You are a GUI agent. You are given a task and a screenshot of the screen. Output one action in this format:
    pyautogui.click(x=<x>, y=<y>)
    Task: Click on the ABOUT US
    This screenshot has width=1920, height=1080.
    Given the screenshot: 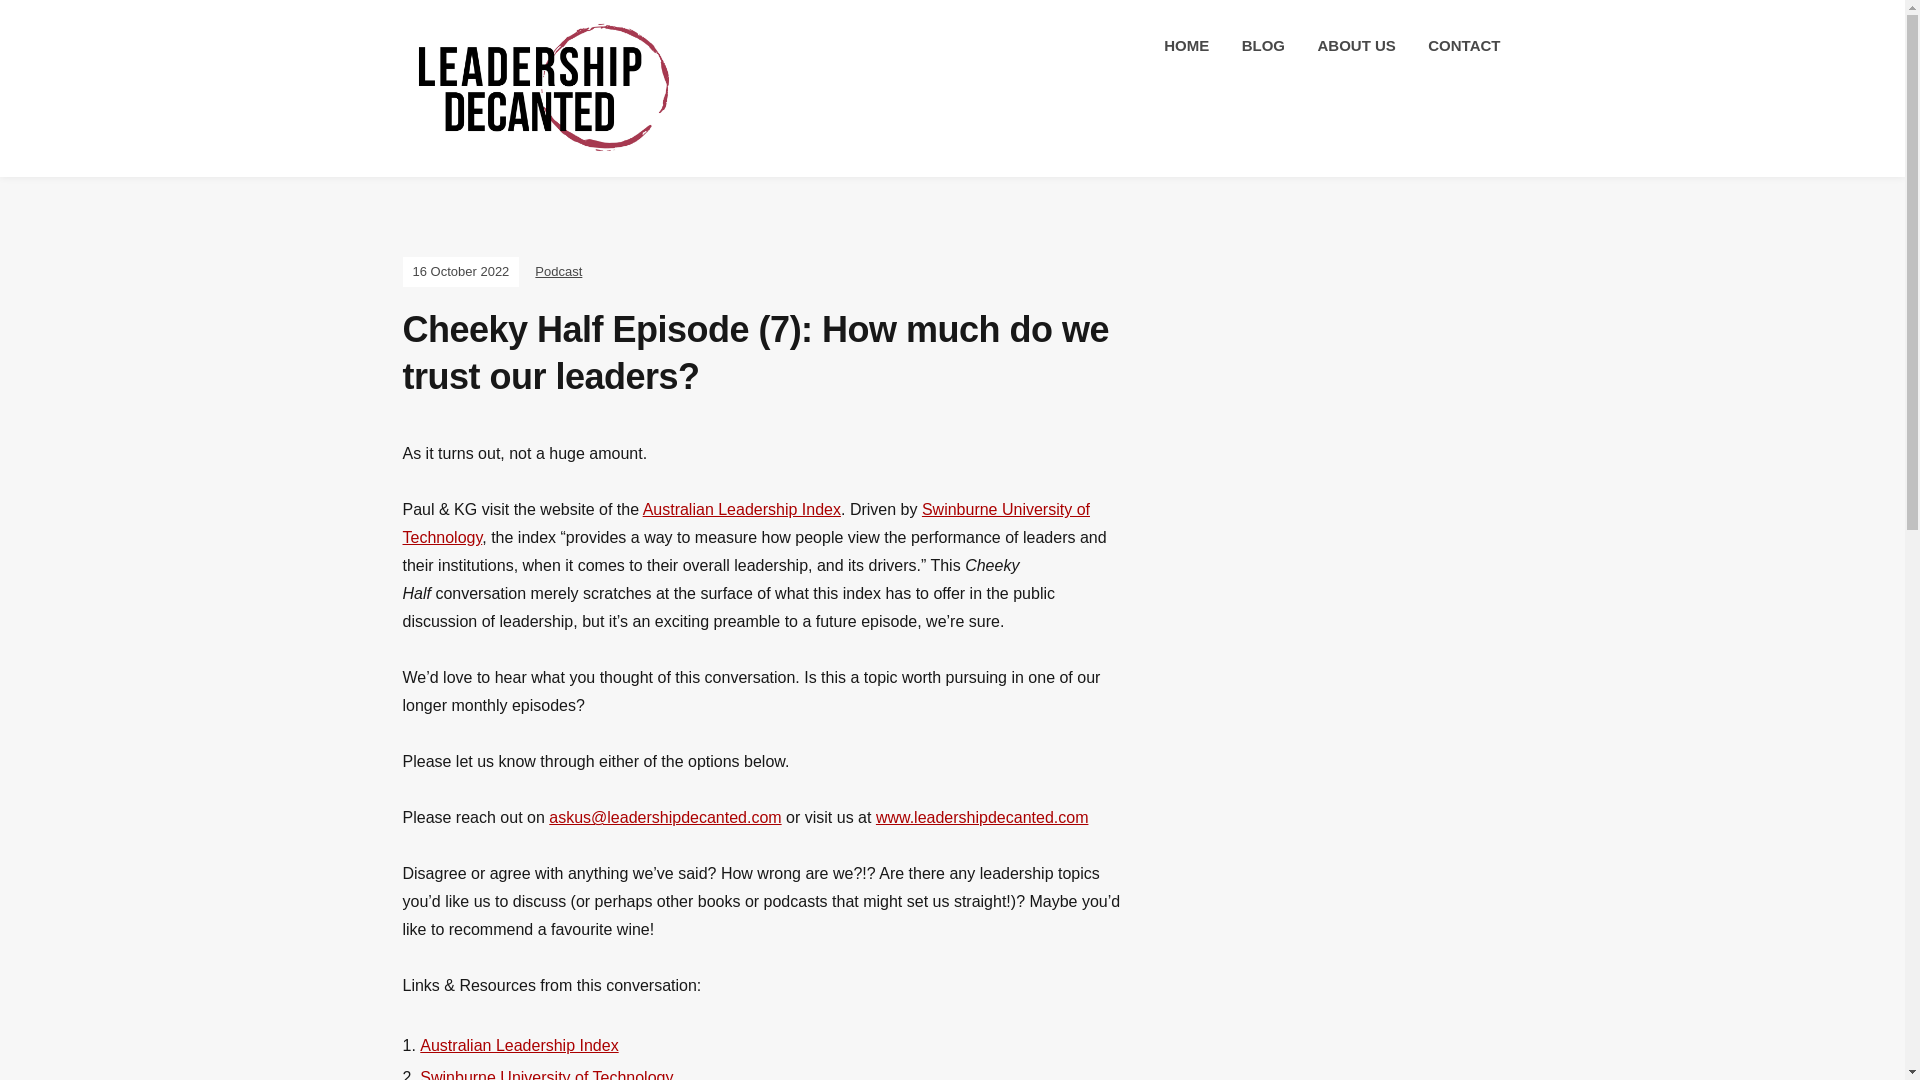 What is the action you would take?
    pyautogui.click(x=1356, y=46)
    